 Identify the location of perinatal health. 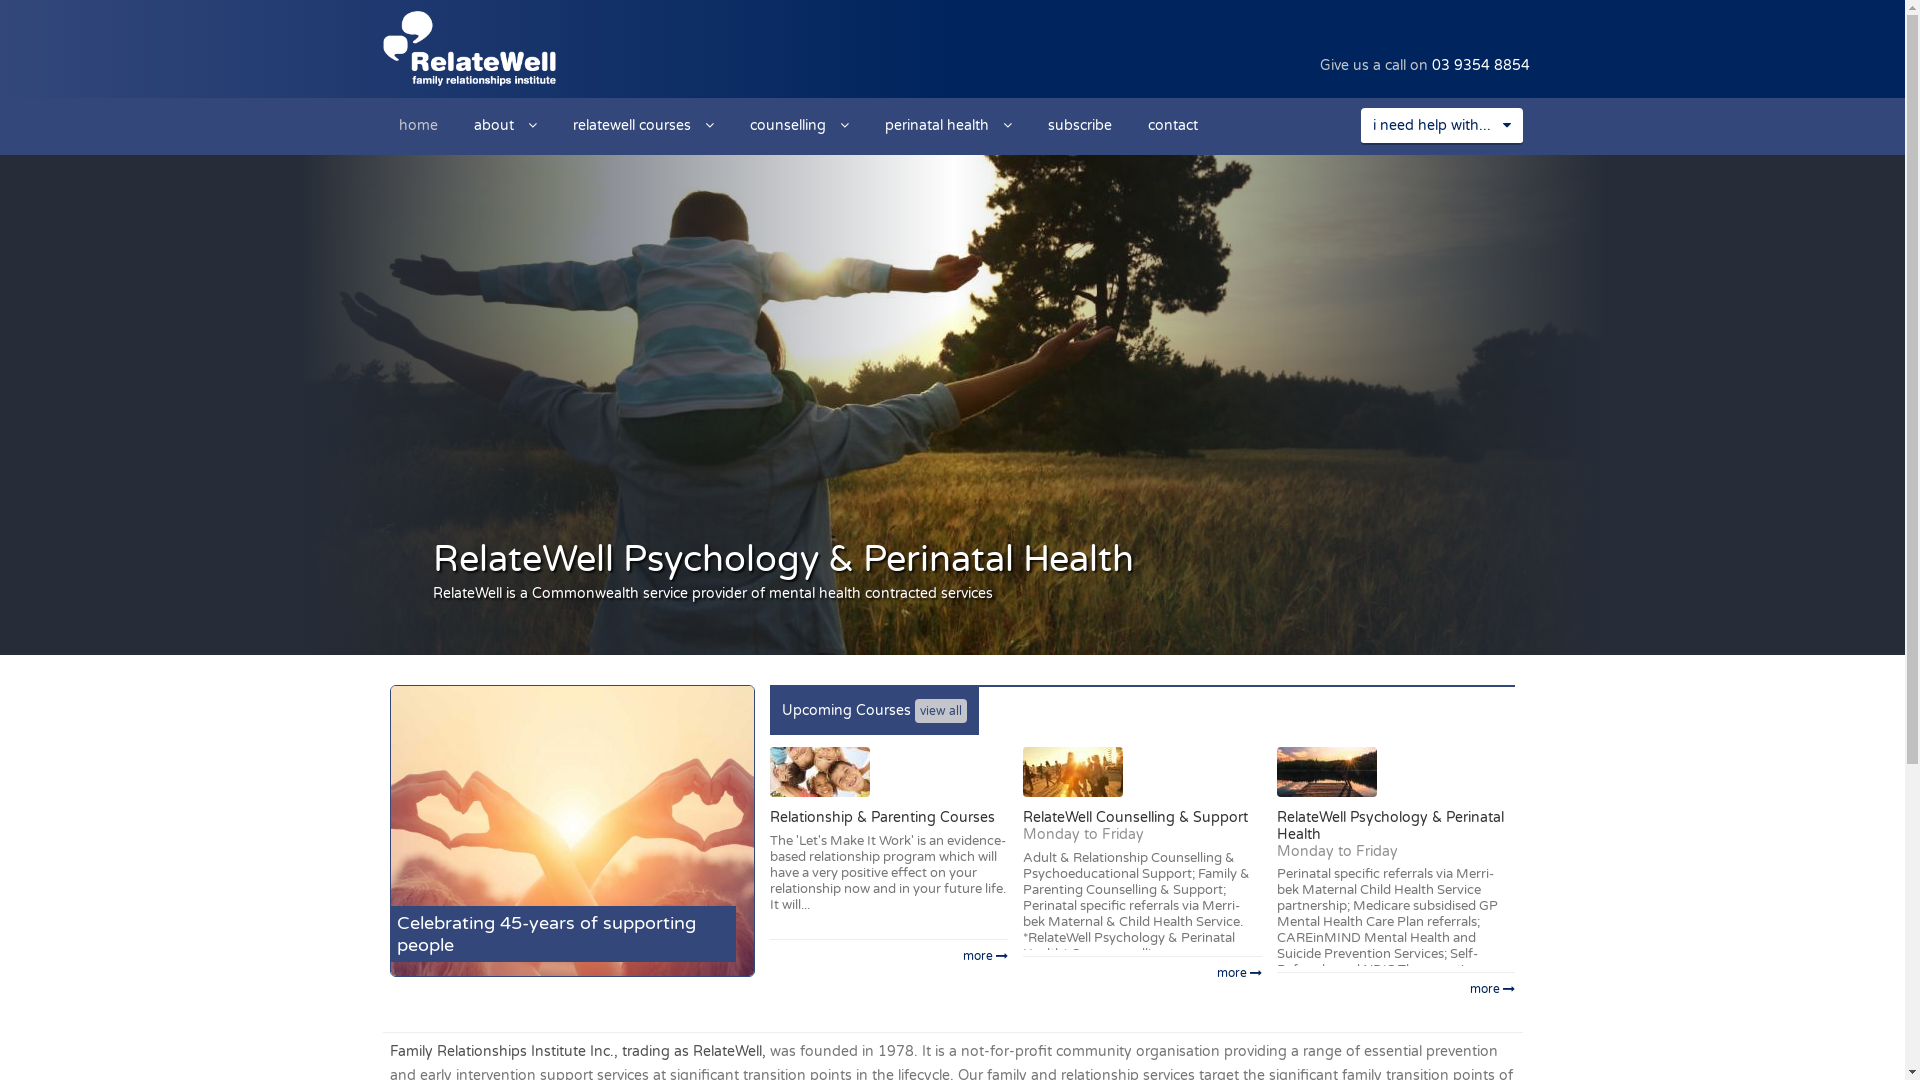
(948, 124).